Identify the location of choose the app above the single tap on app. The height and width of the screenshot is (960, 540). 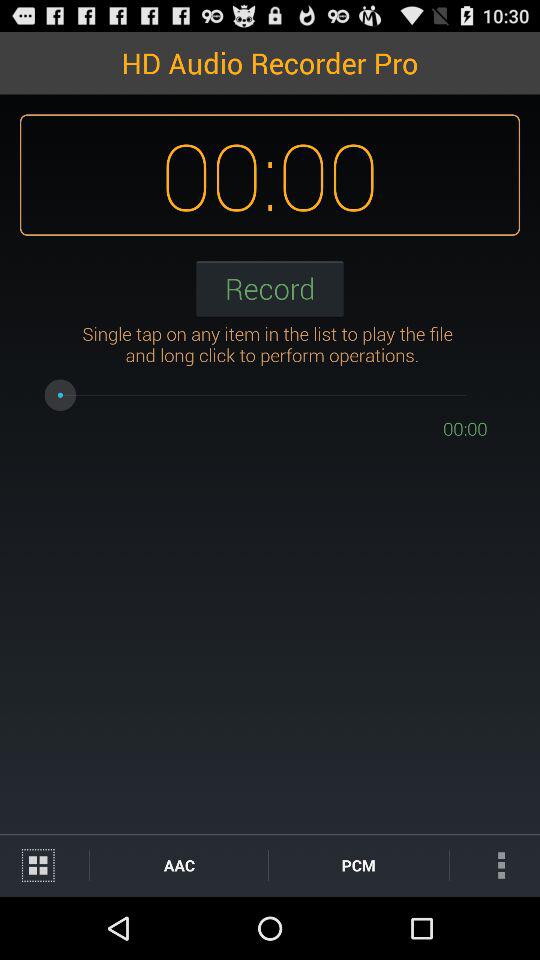
(270, 288).